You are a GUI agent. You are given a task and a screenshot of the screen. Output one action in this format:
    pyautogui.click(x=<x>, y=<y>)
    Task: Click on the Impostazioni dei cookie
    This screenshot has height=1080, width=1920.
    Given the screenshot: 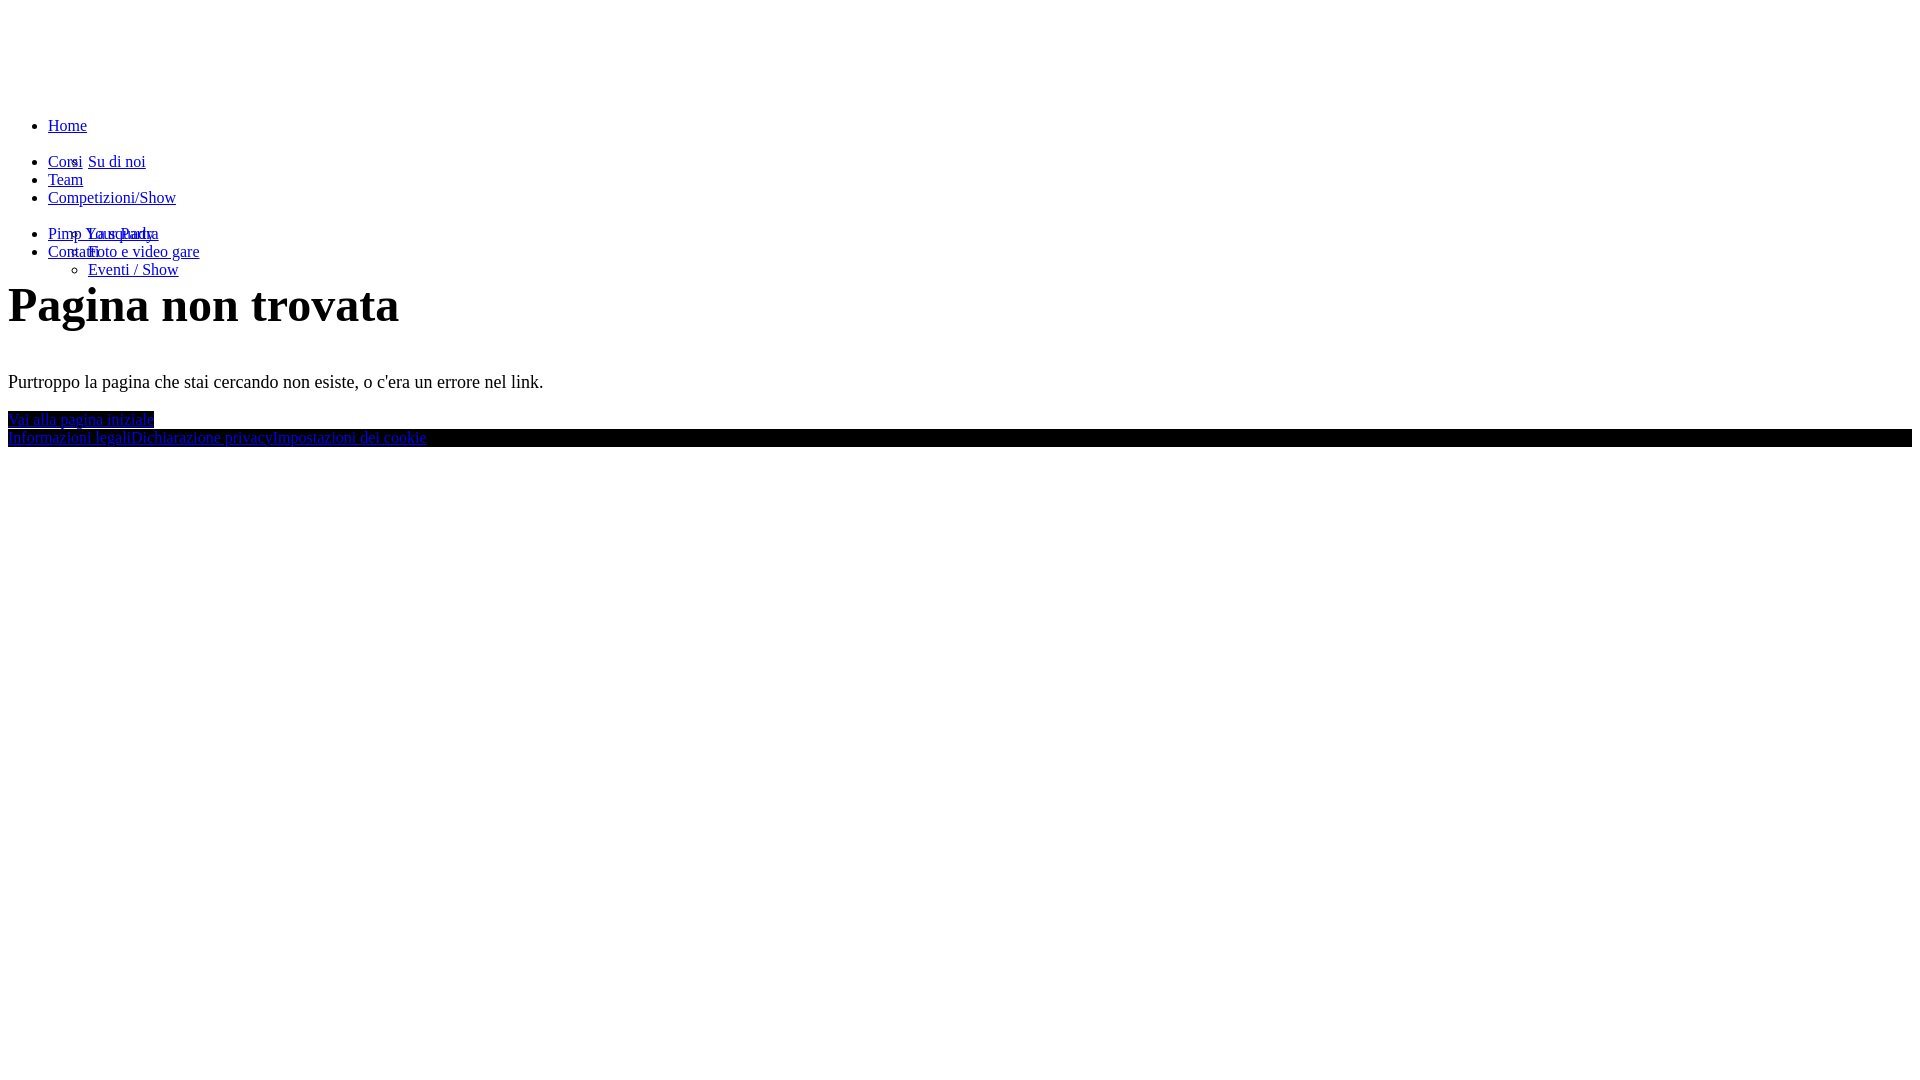 What is the action you would take?
    pyautogui.click(x=350, y=436)
    